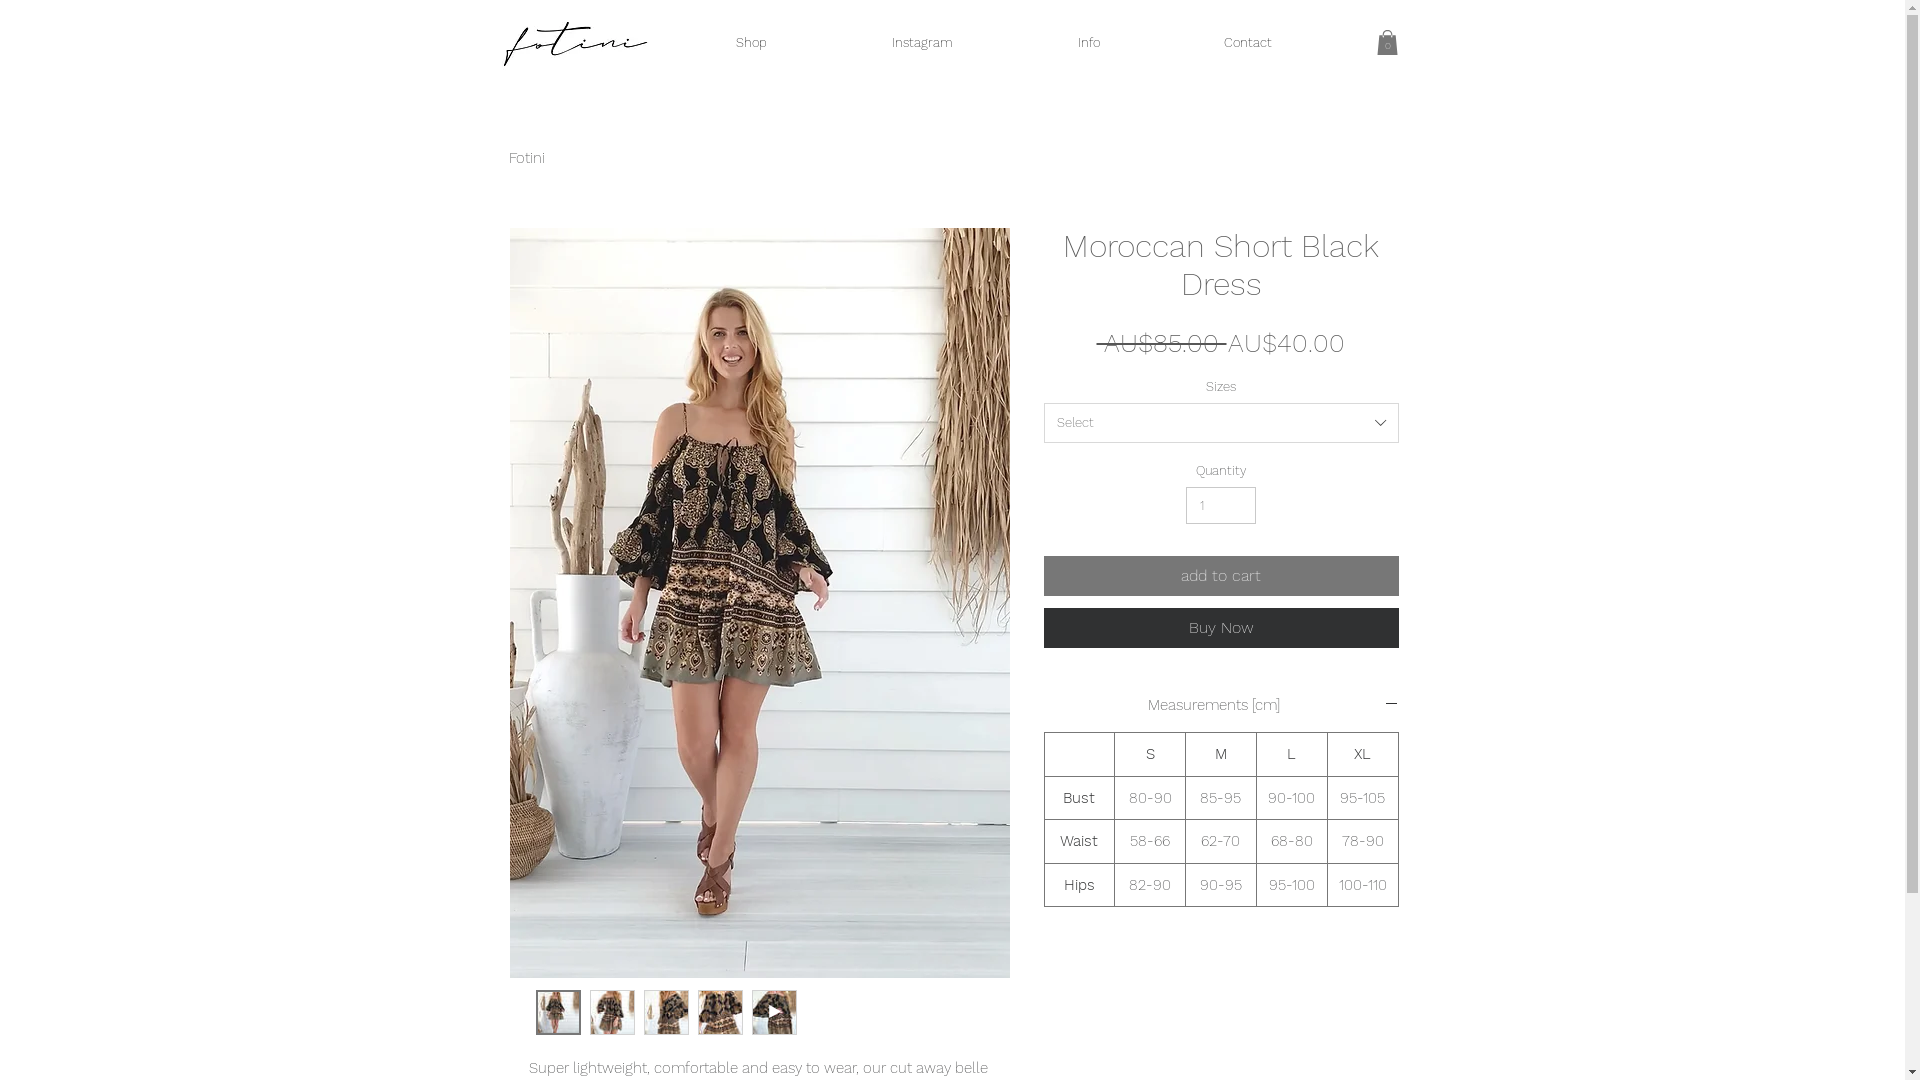  What do you see at coordinates (923, 43) in the screenshot?
I see `Instagram` at bounding box center [923, 43].